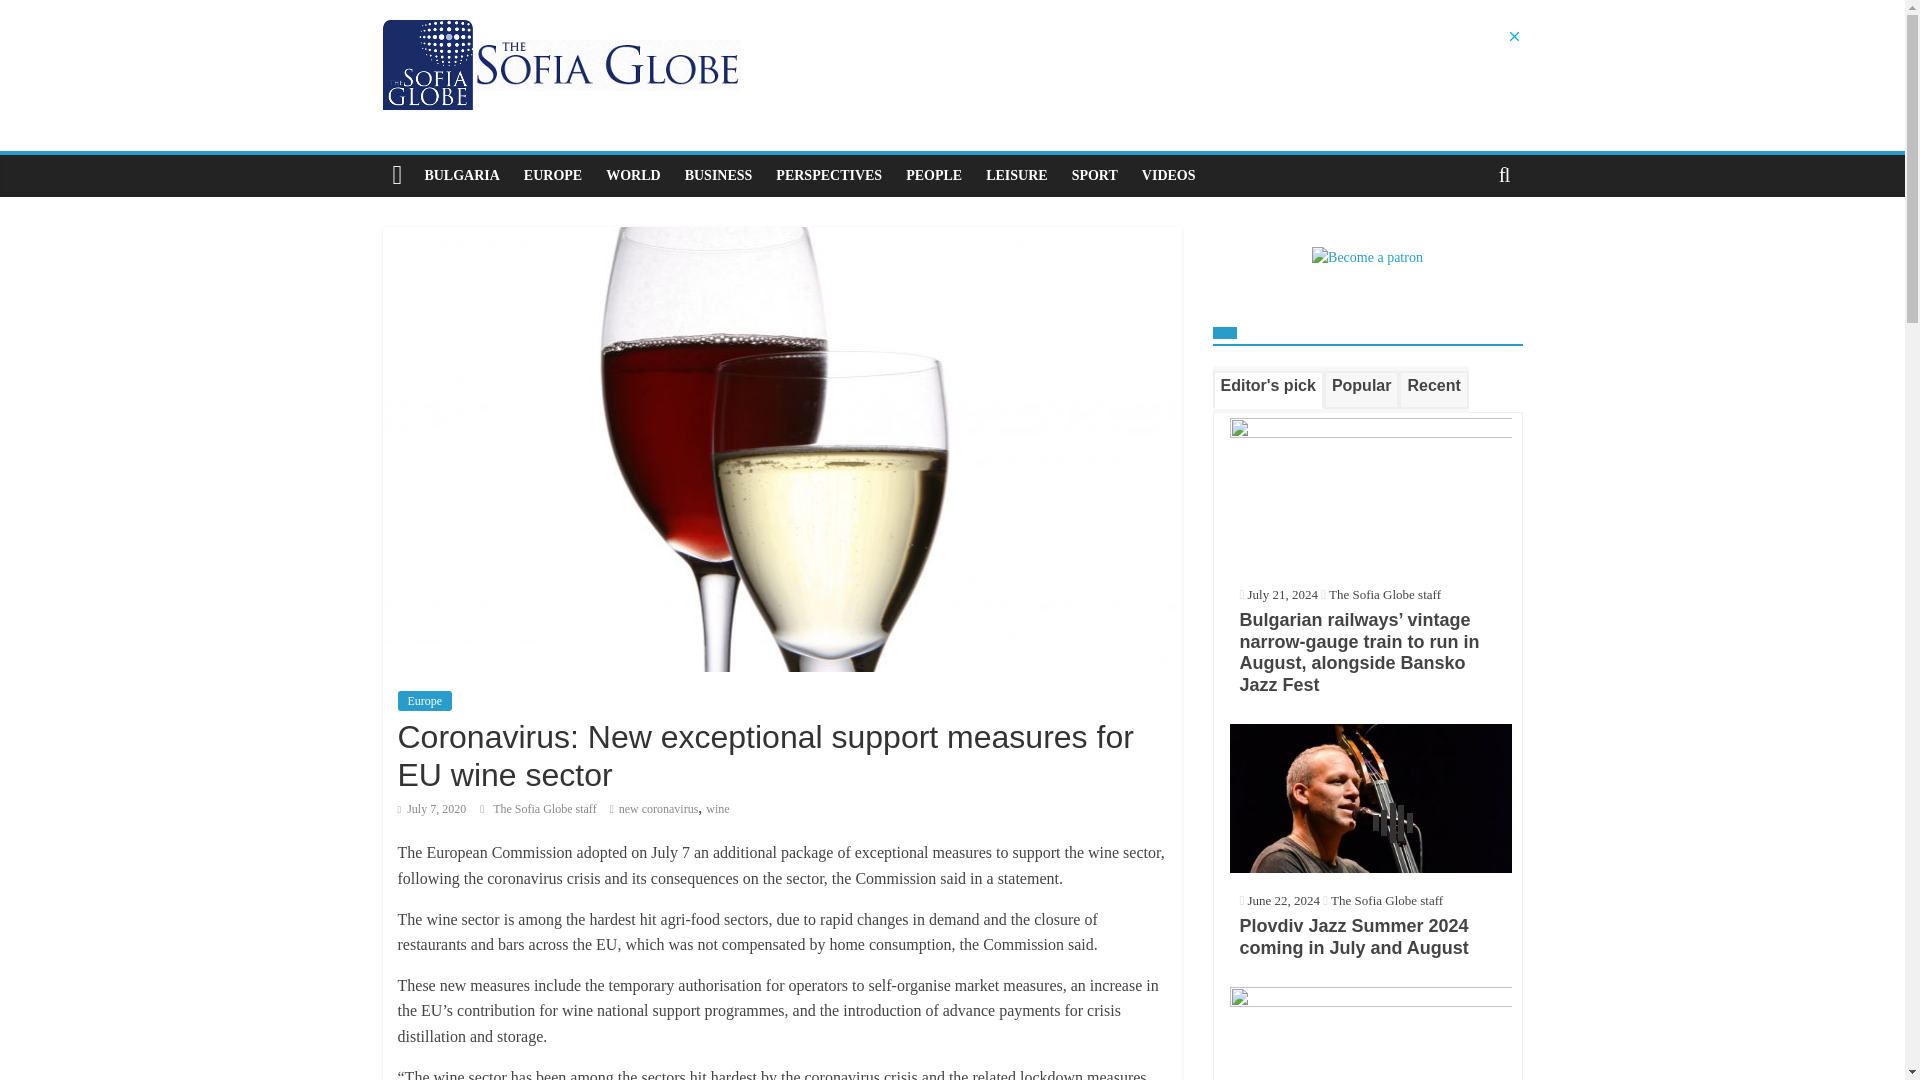  I want to click on VIDEOS, so click(1168, 176).